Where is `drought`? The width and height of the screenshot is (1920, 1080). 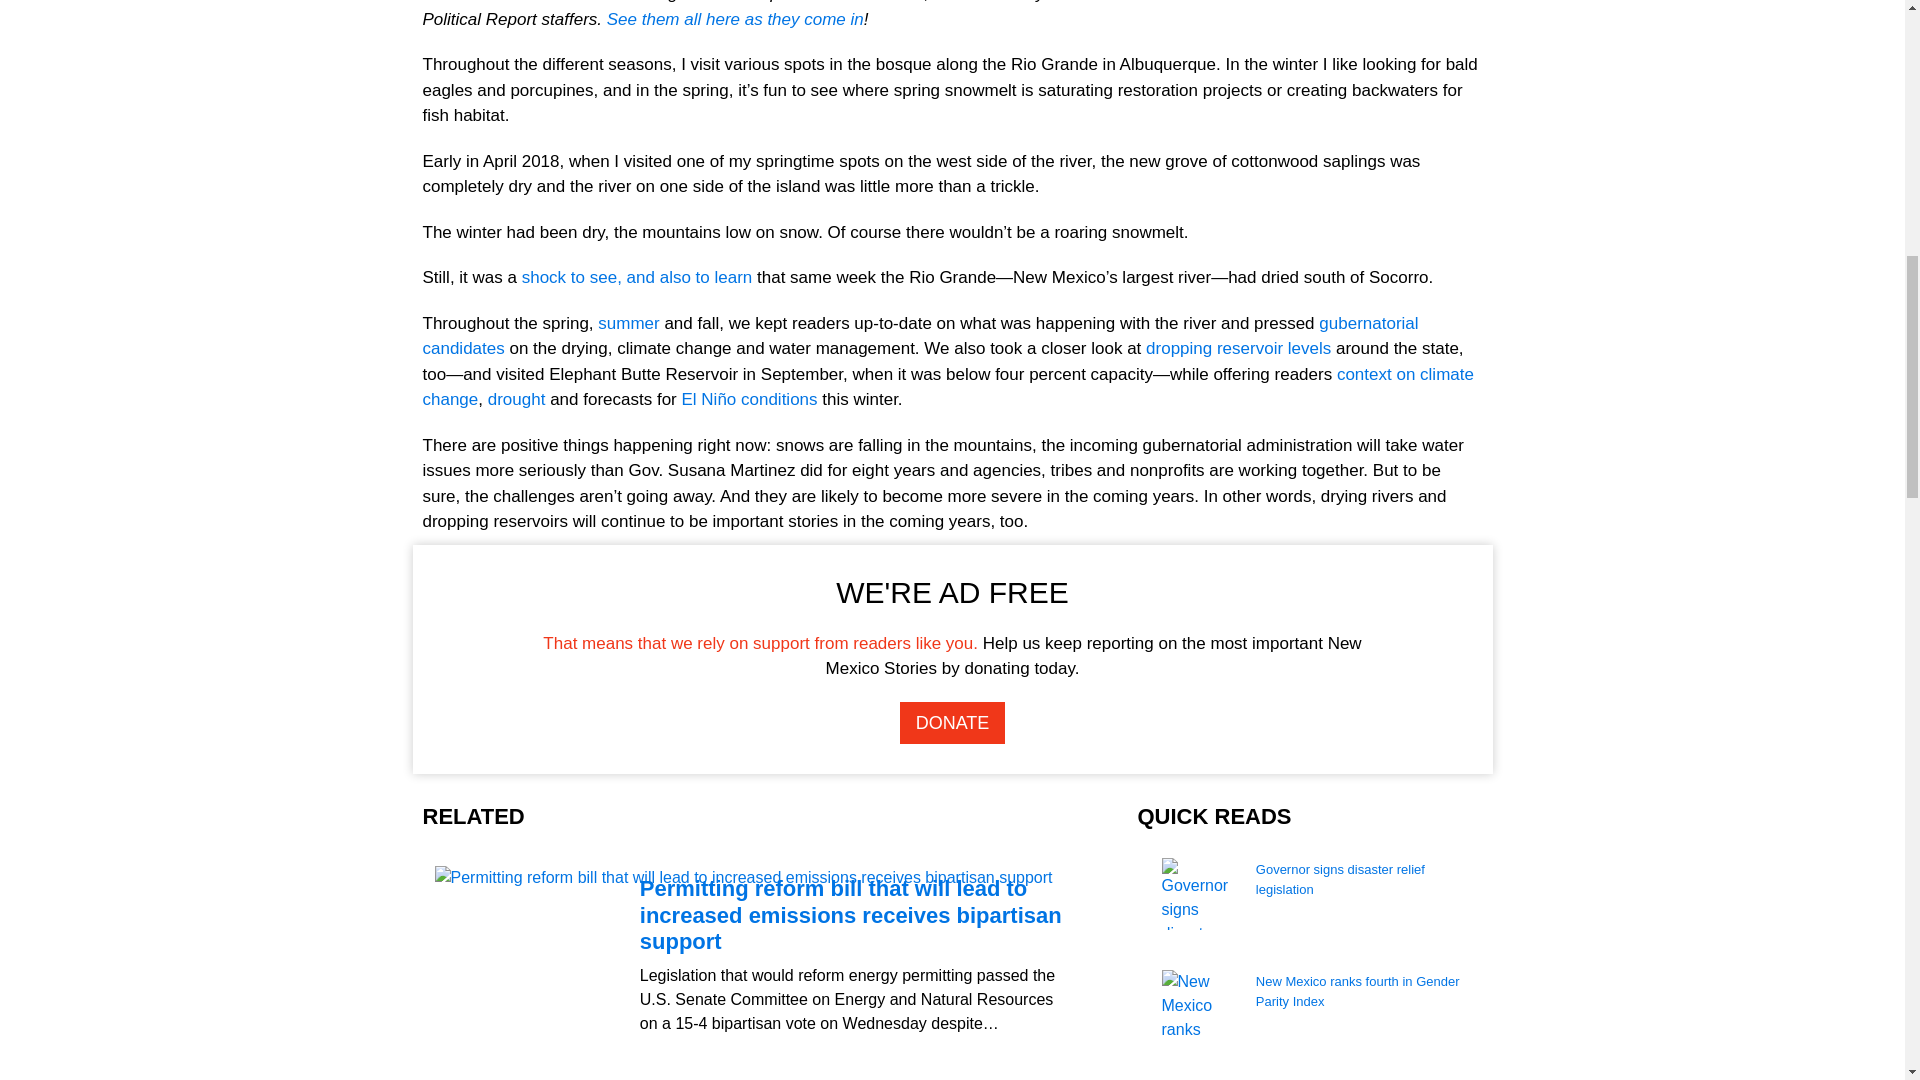
drought is located at coordinates (516, 399).